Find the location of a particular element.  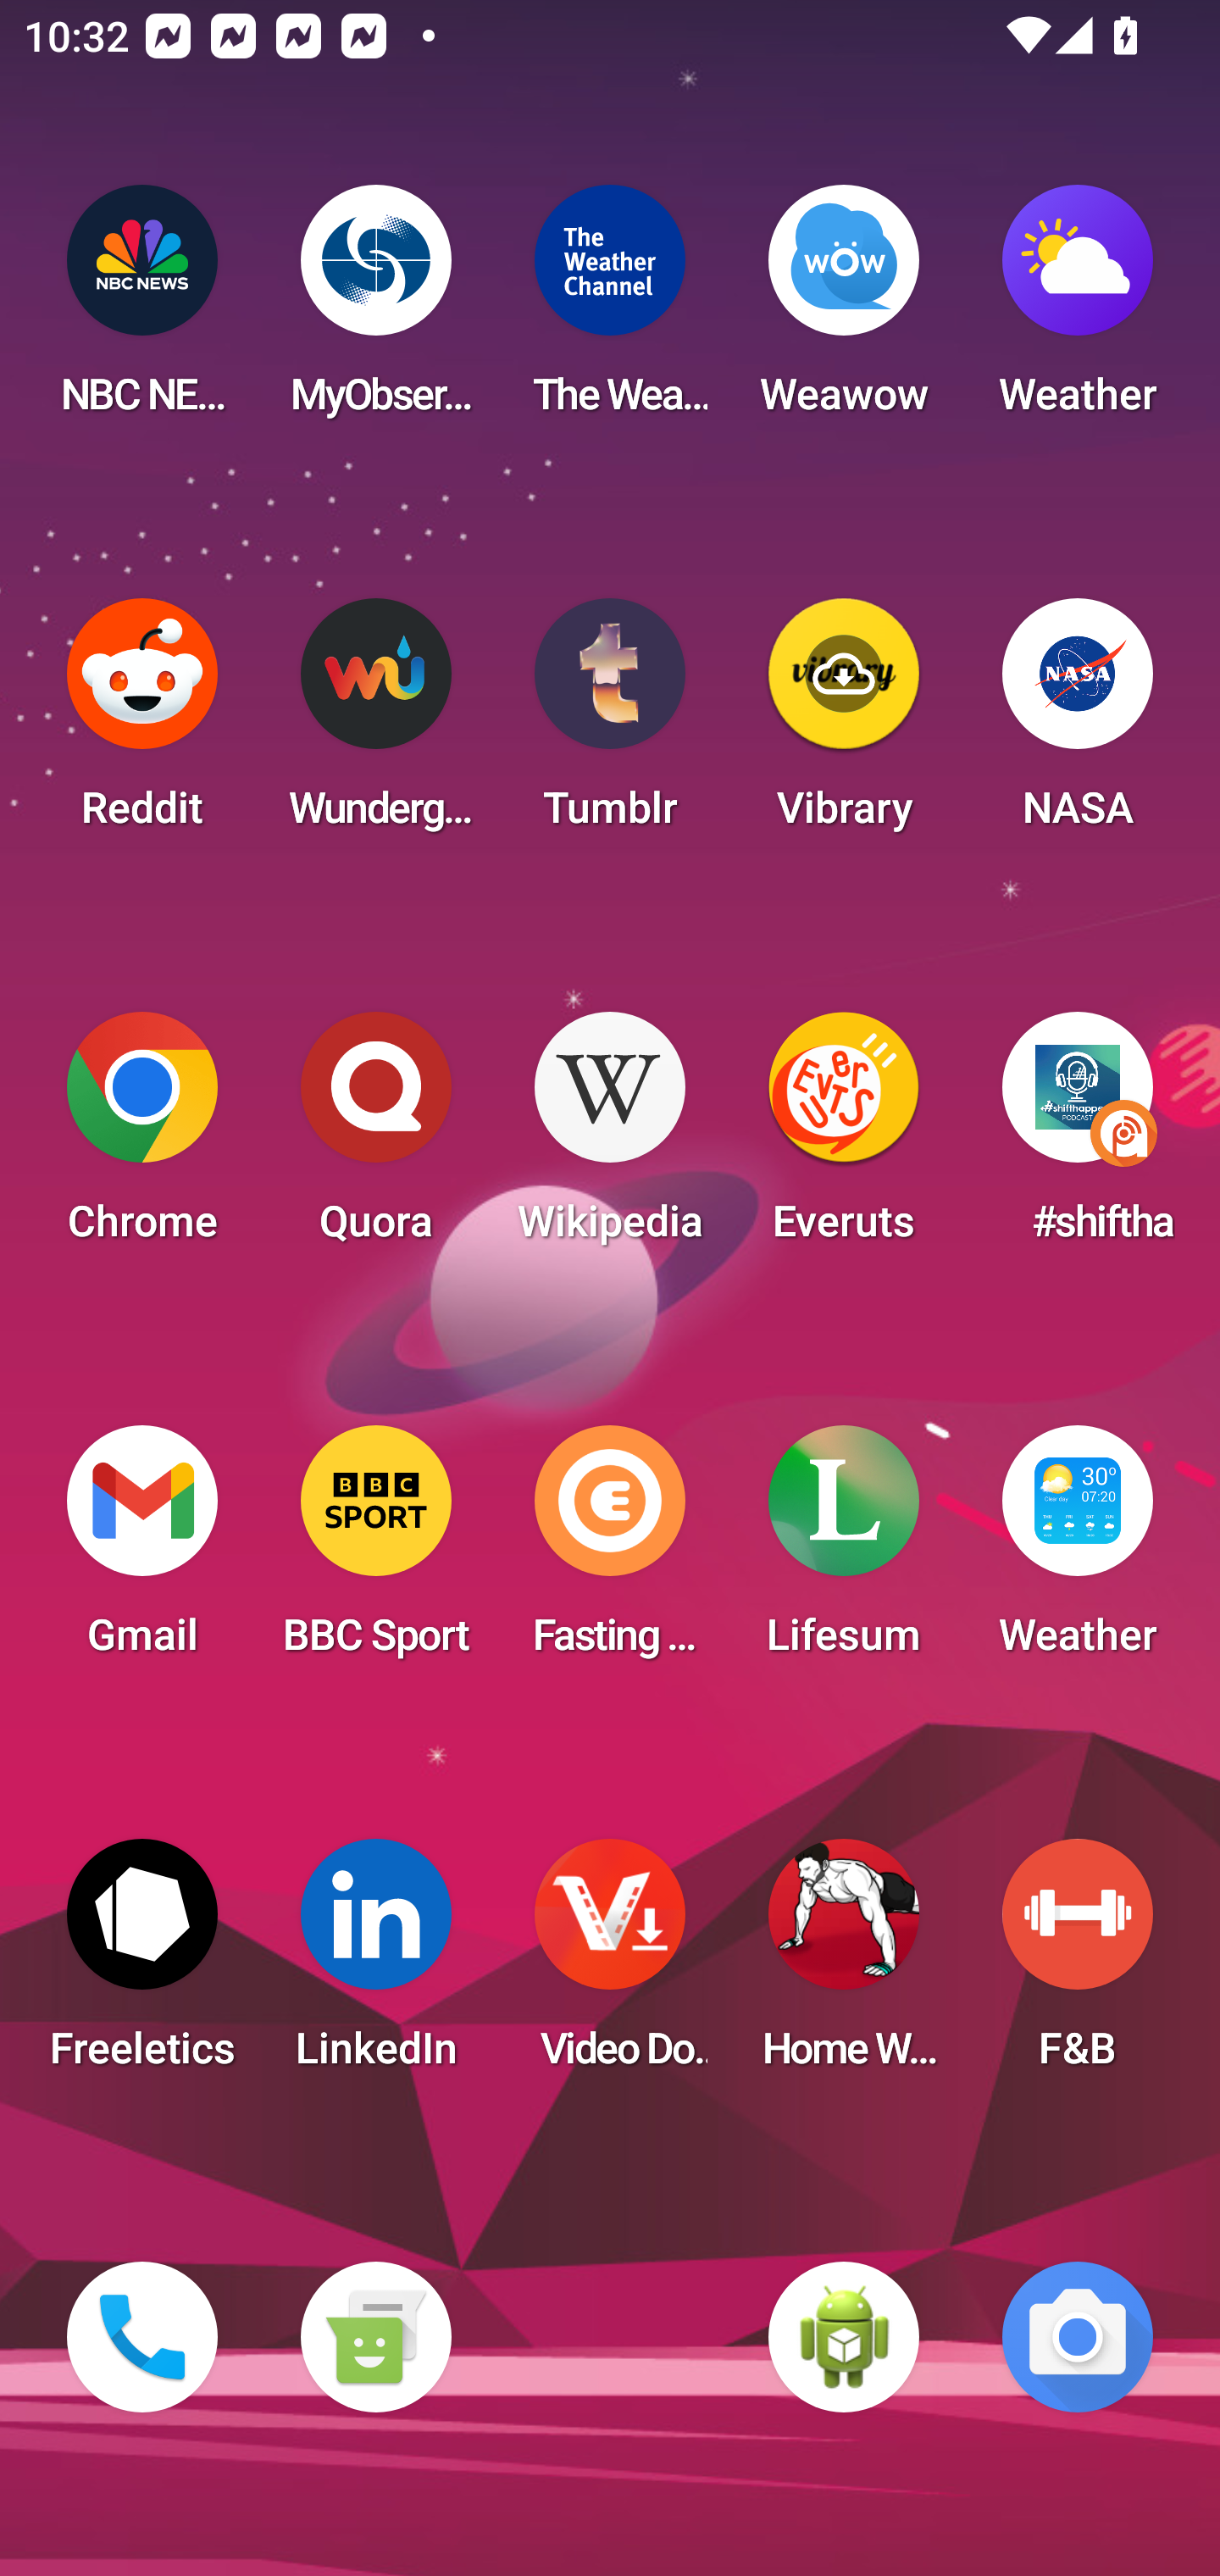

Gmail is located at coordinates (142, 1551).